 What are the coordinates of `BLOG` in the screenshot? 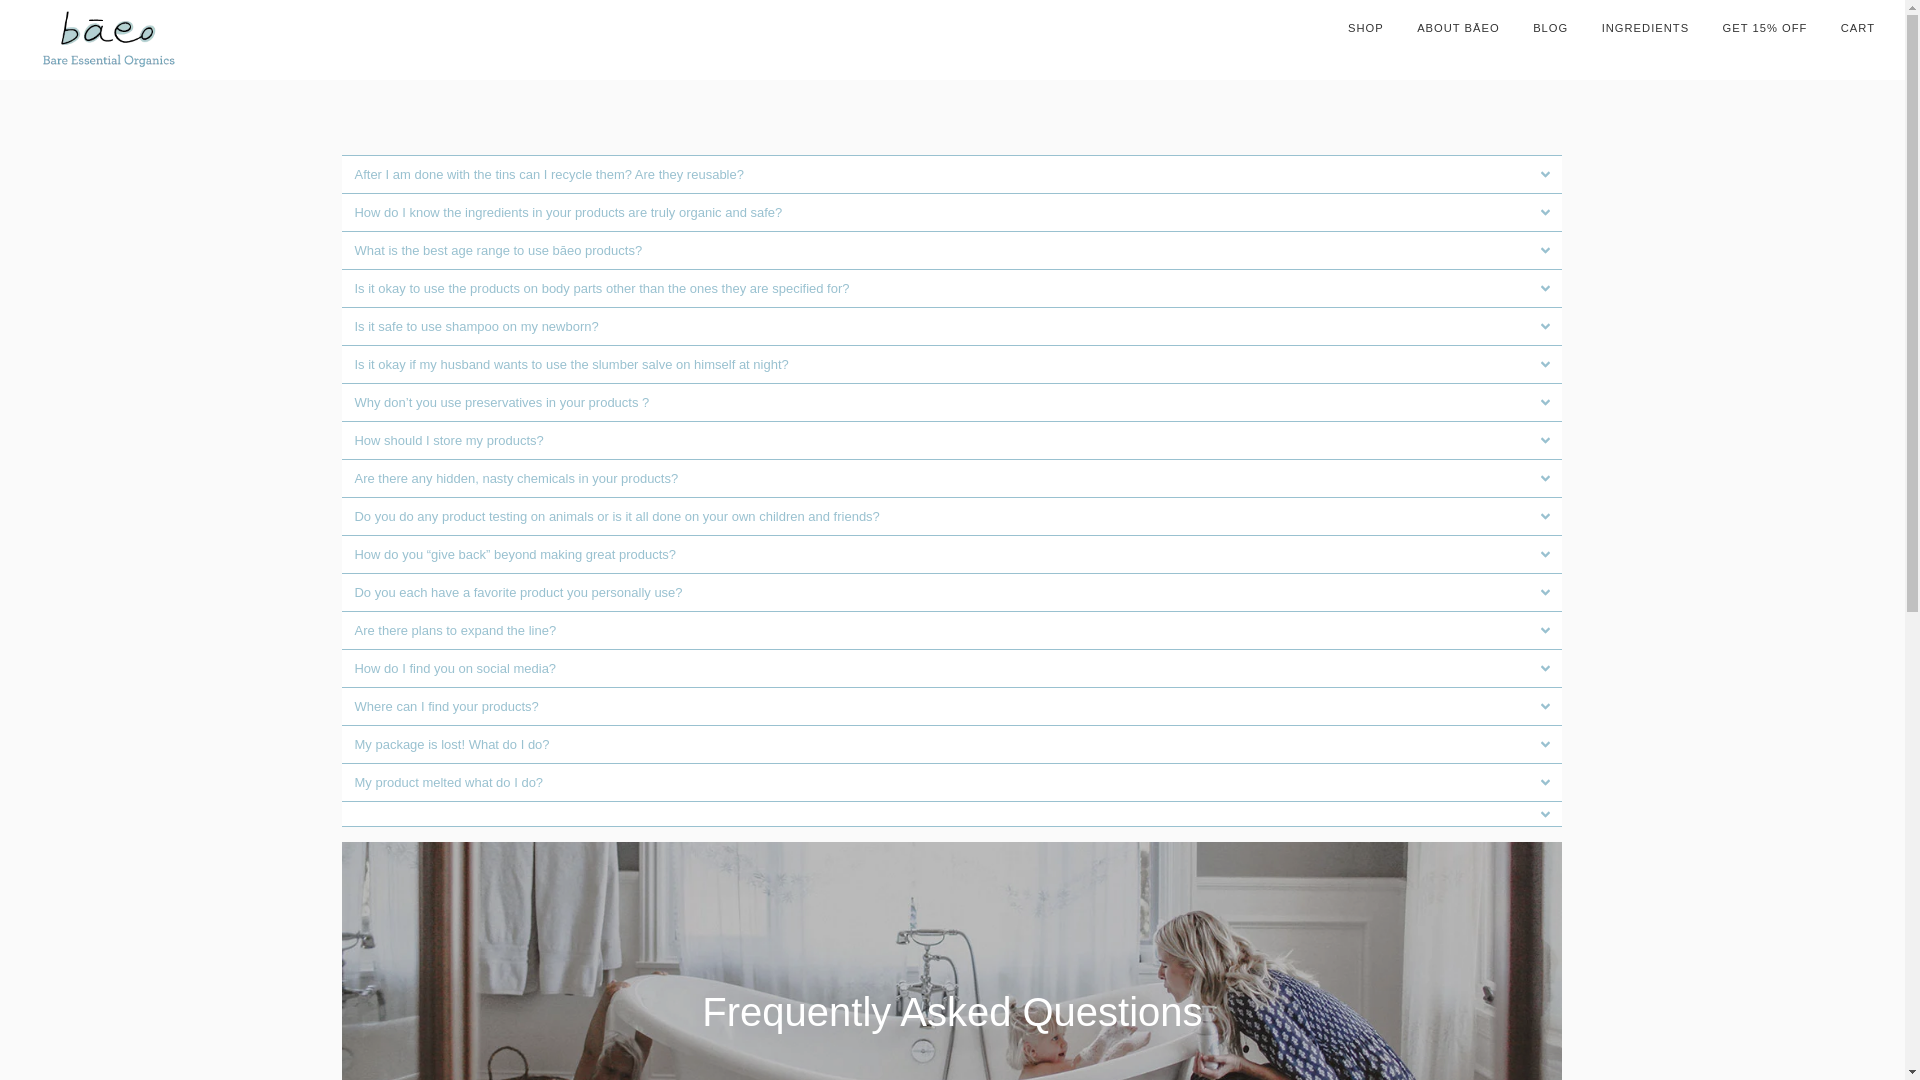 It's located at (1550, 29).